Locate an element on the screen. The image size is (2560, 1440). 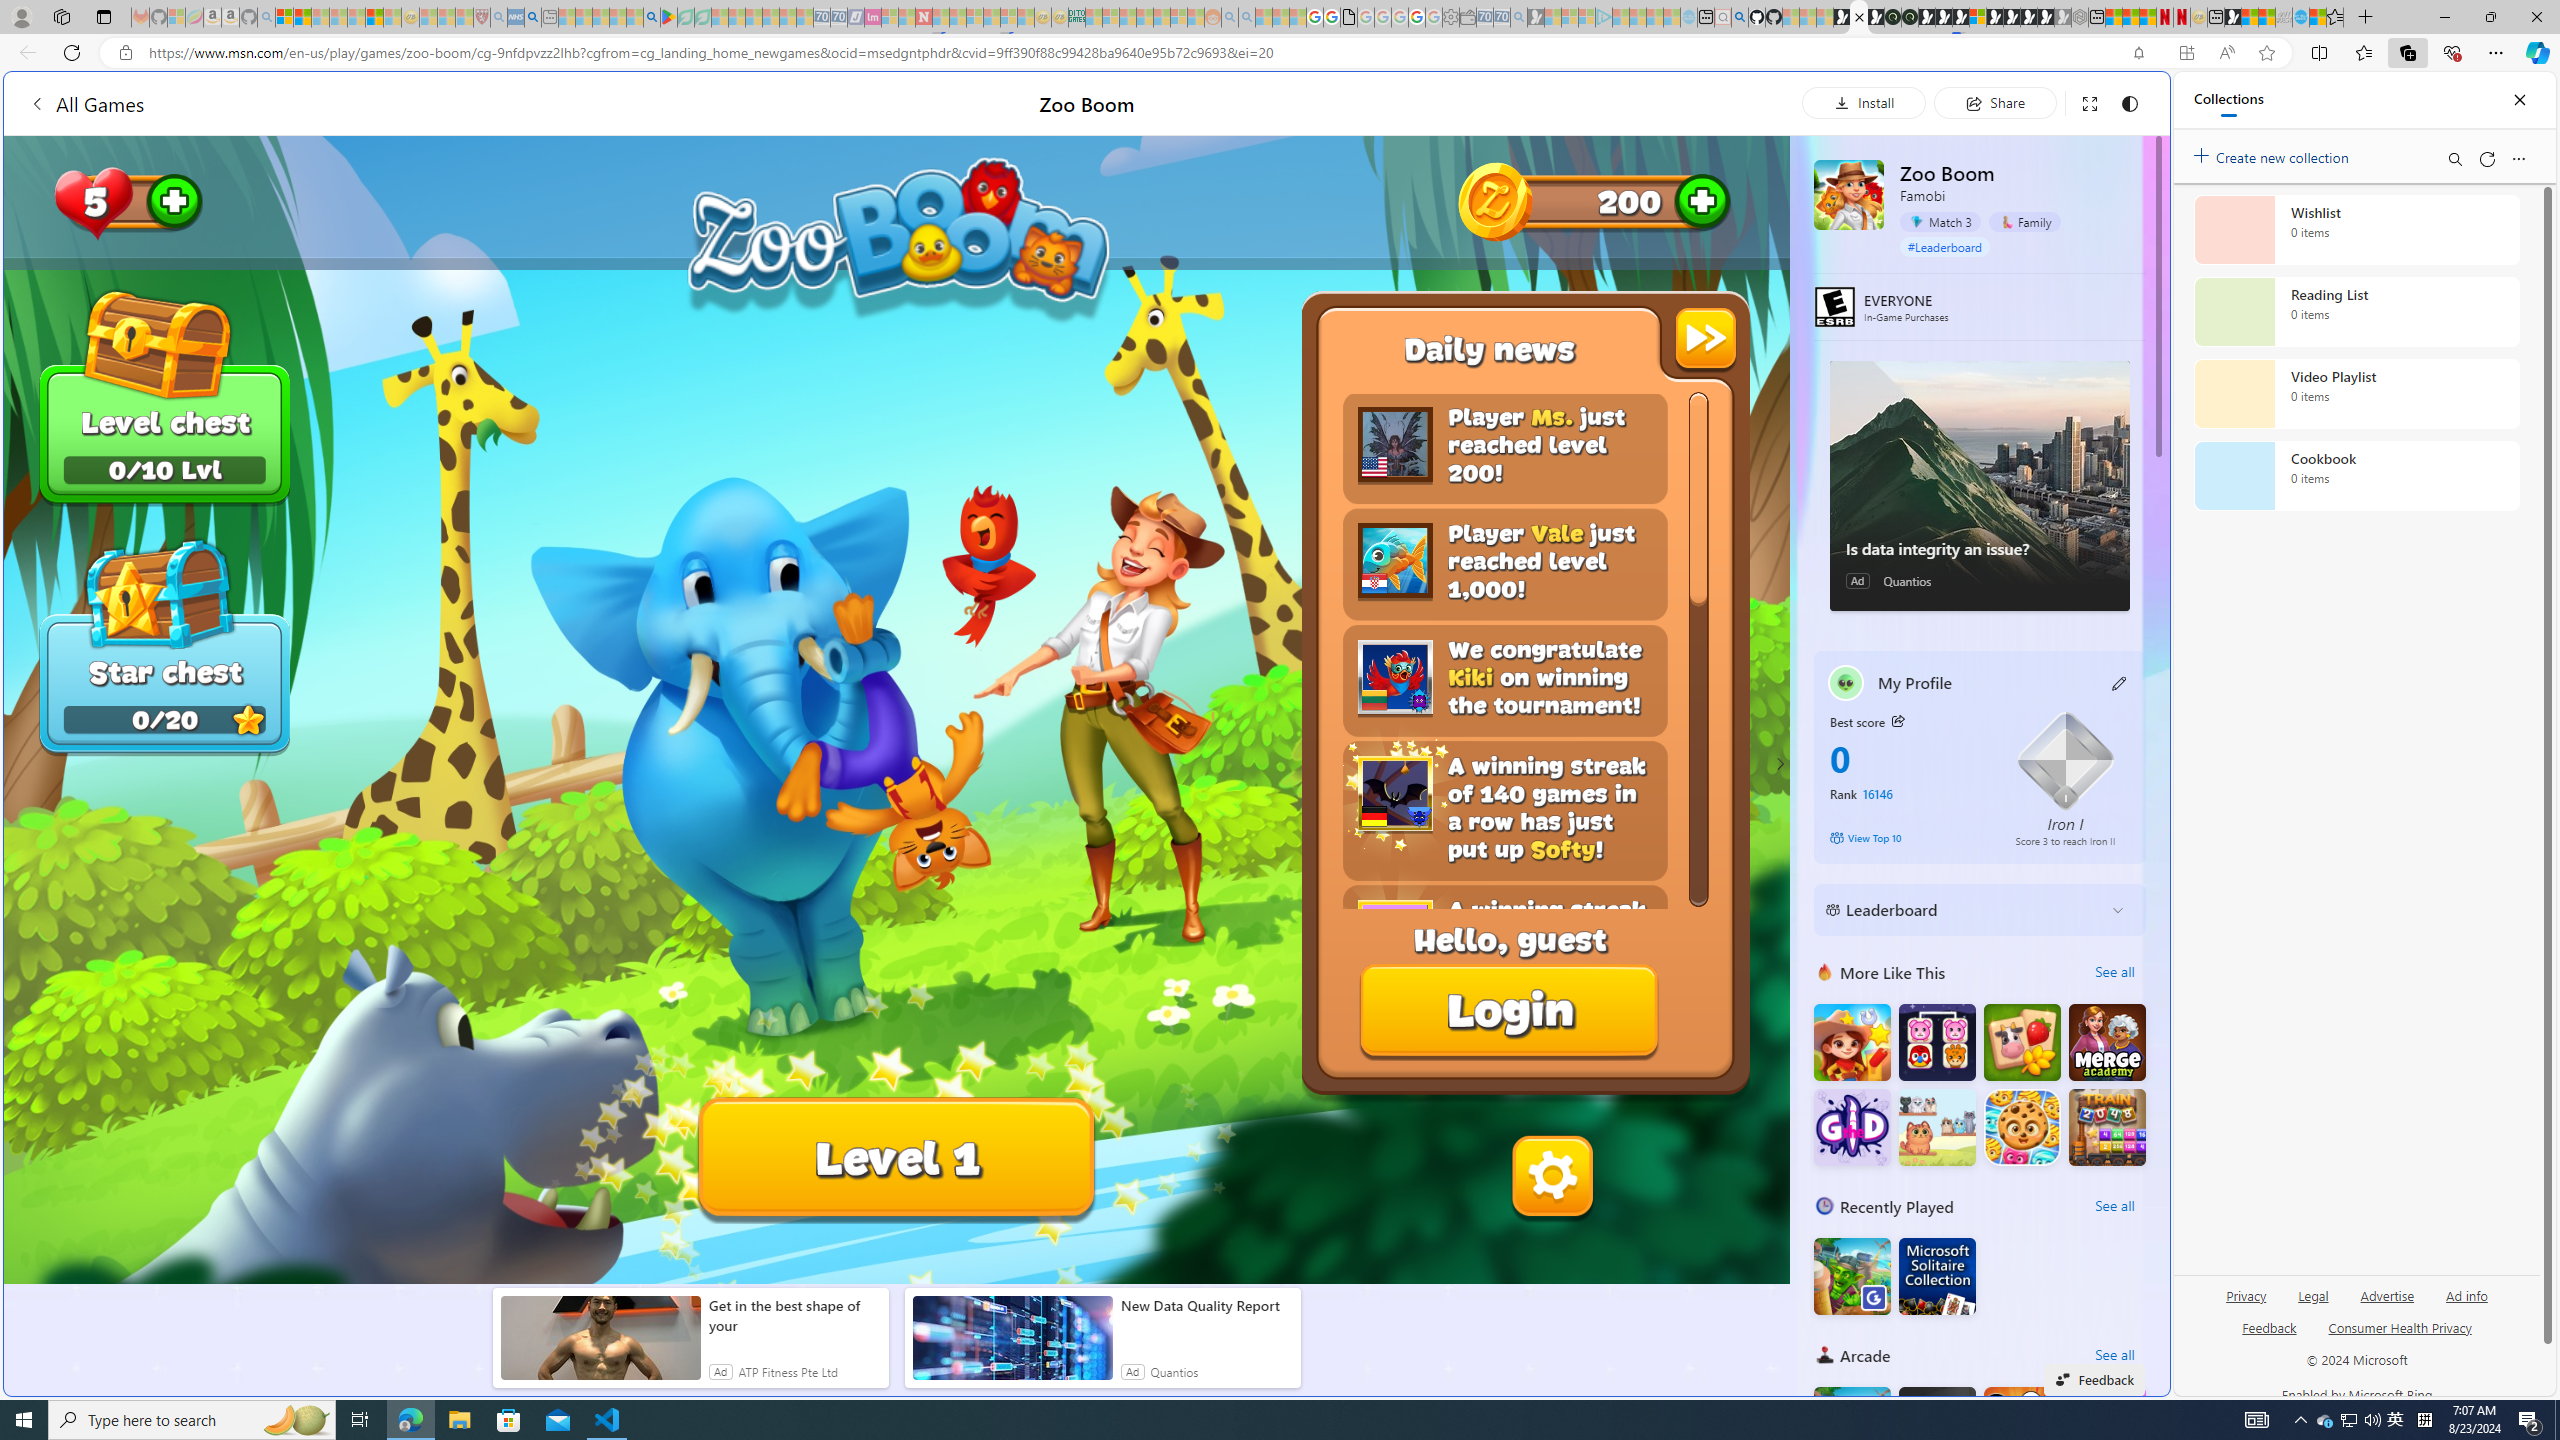
All Games is located at coordinates (381, 103).